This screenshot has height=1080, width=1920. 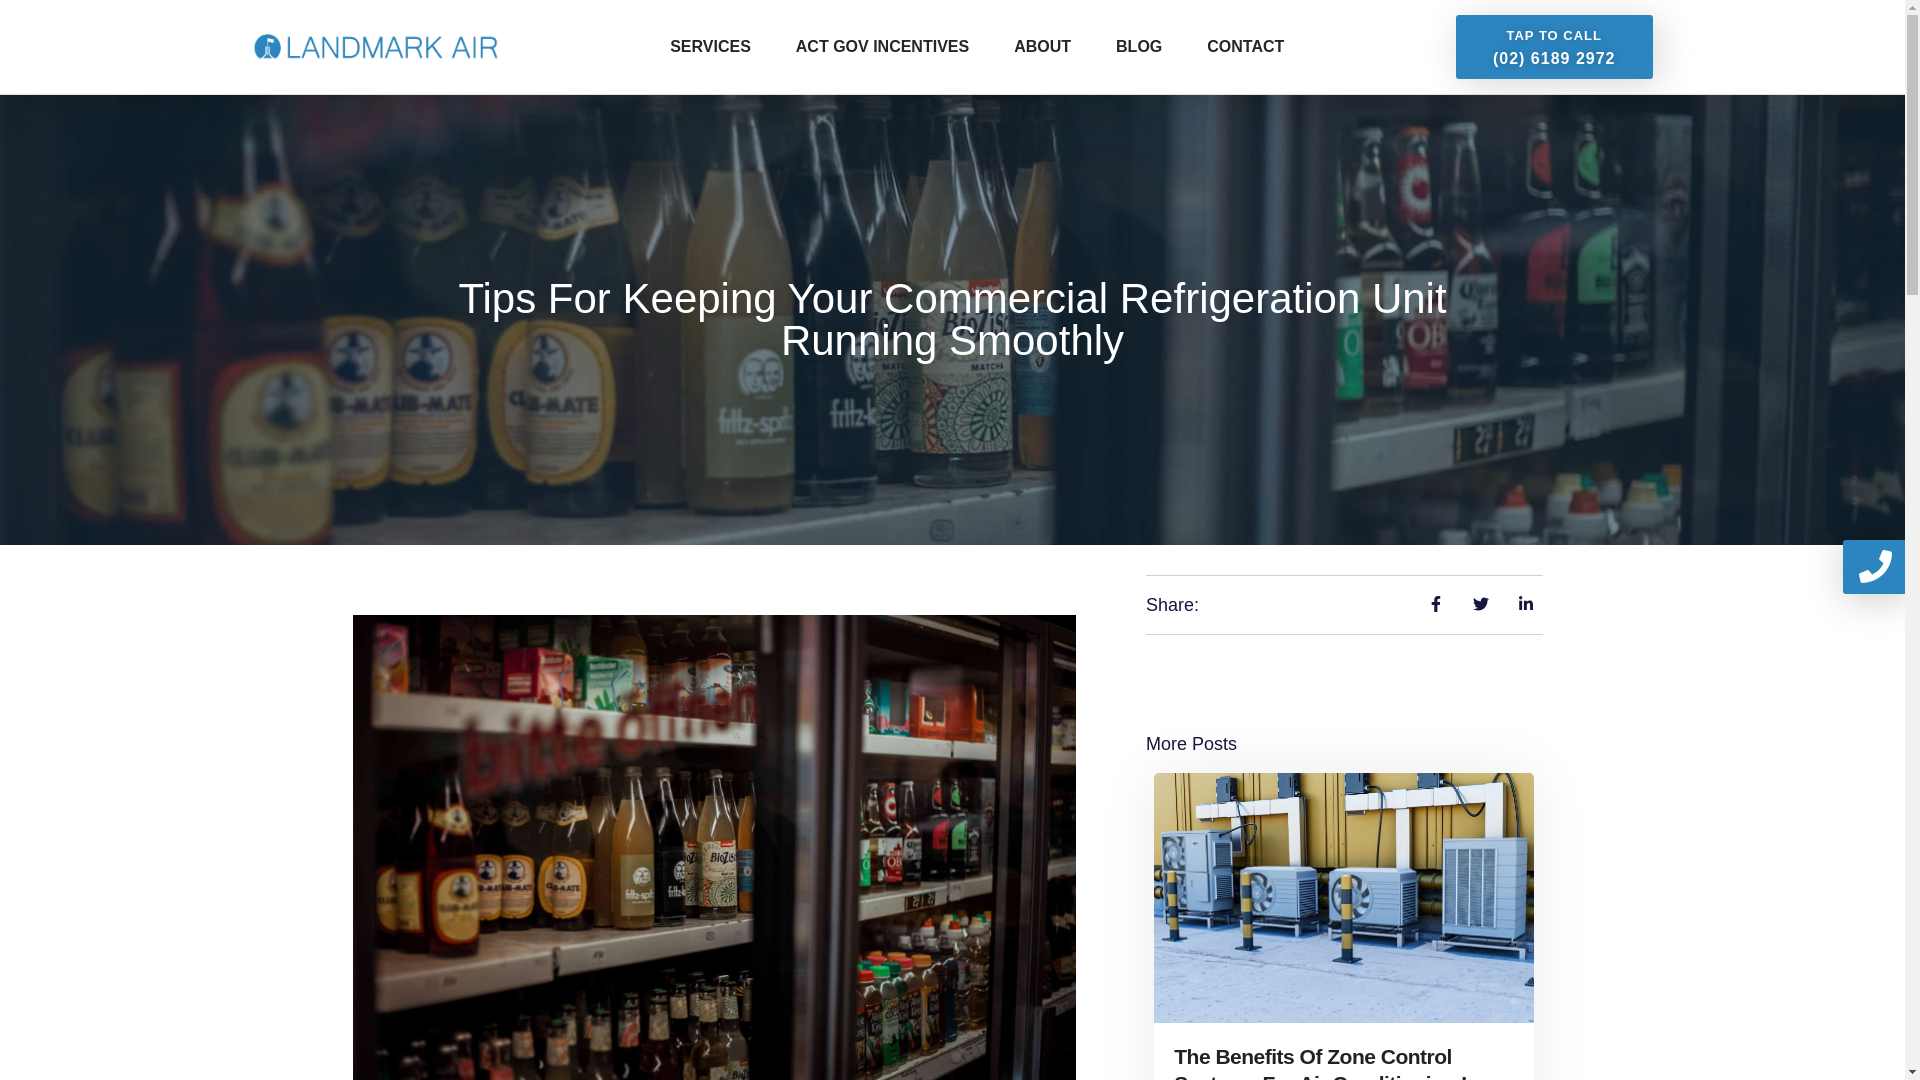 What do you see at coordinates (1138, 46) in the screenshot?
I see `BLOG` at bounding box center [1138, 46].